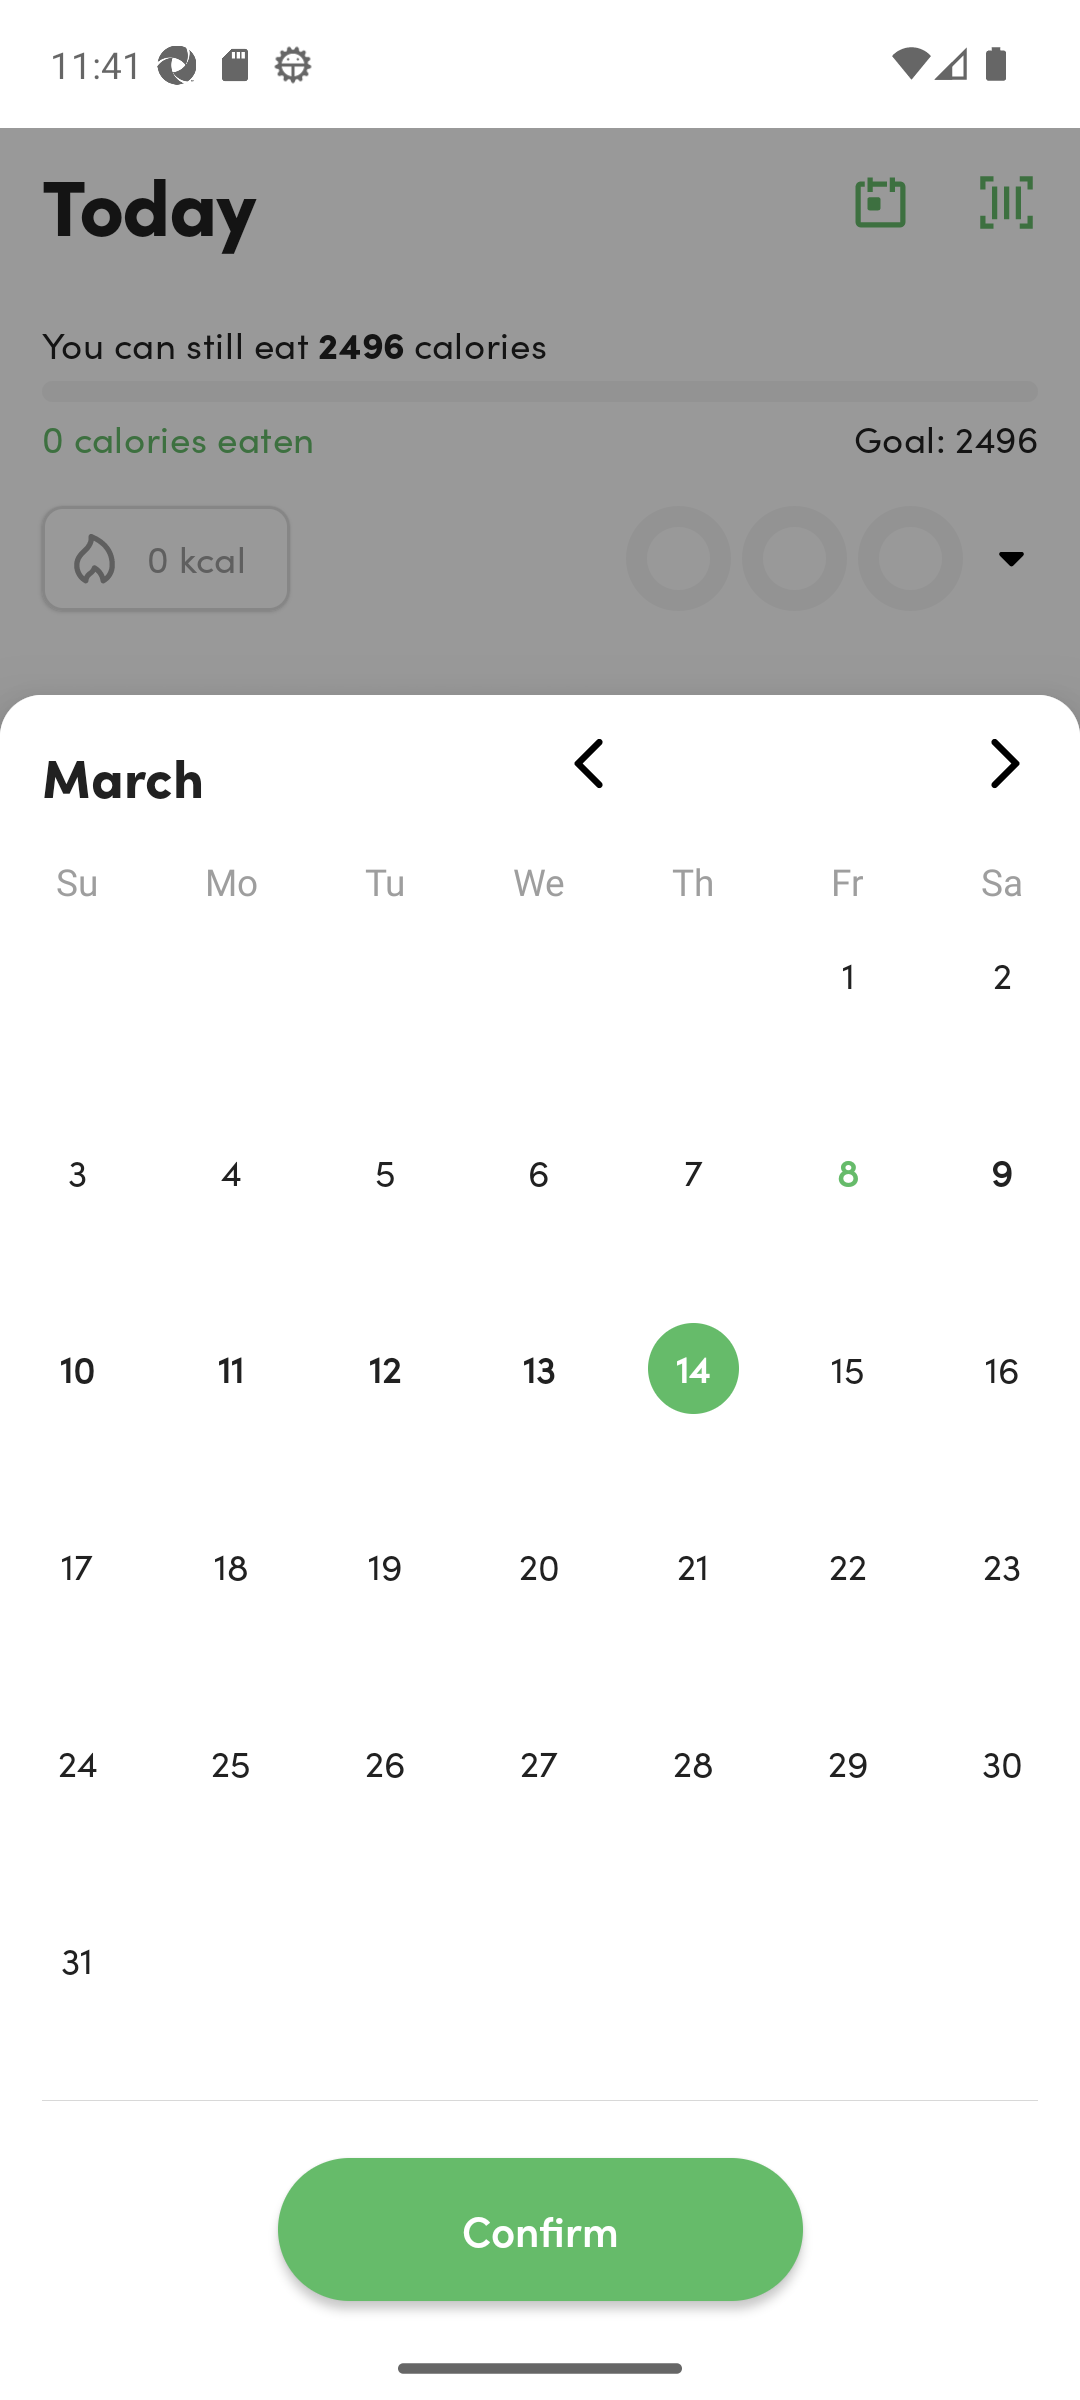 The width and height of the screenshot is (1080, 2400). What do you see at coordinates (384, 1214) in the screenshot?
I see `5` at bounding box center [384, 1214].